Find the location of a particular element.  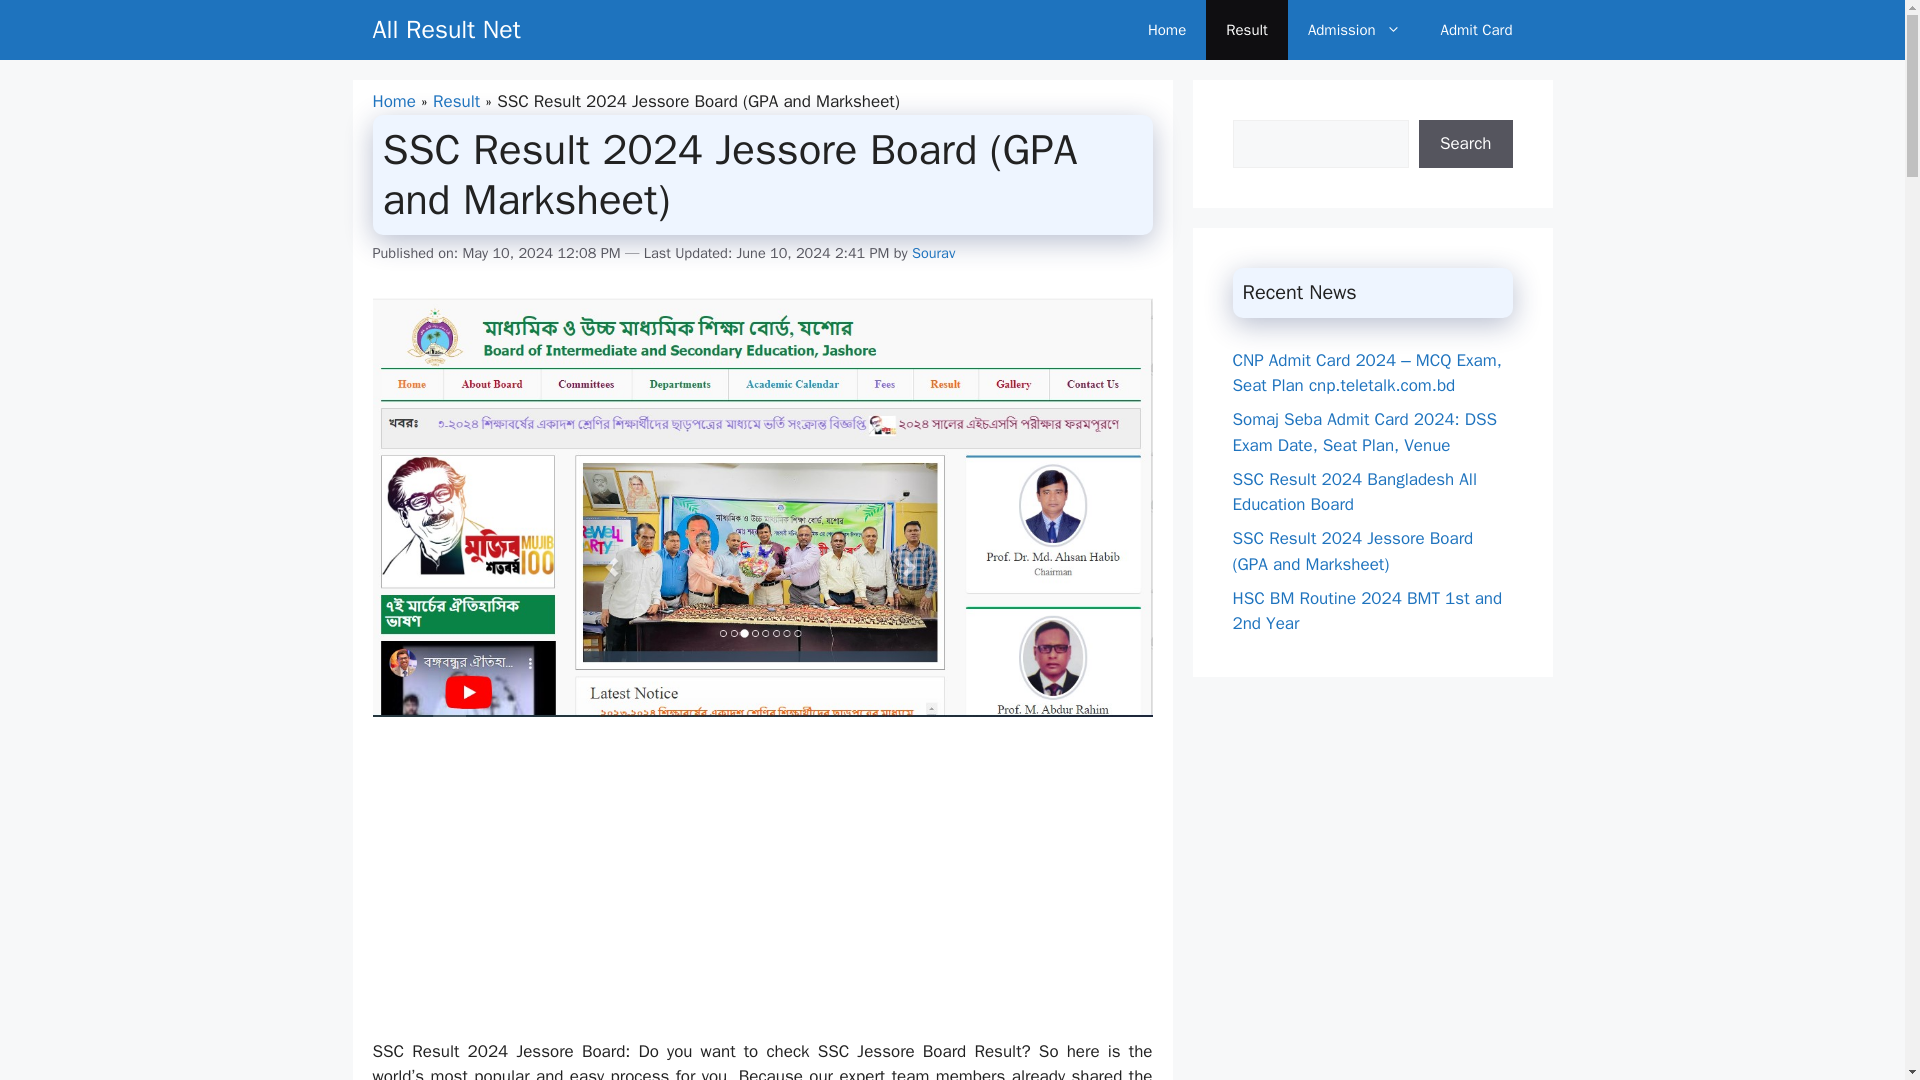

Sourav is located at coordinates (933, 253).